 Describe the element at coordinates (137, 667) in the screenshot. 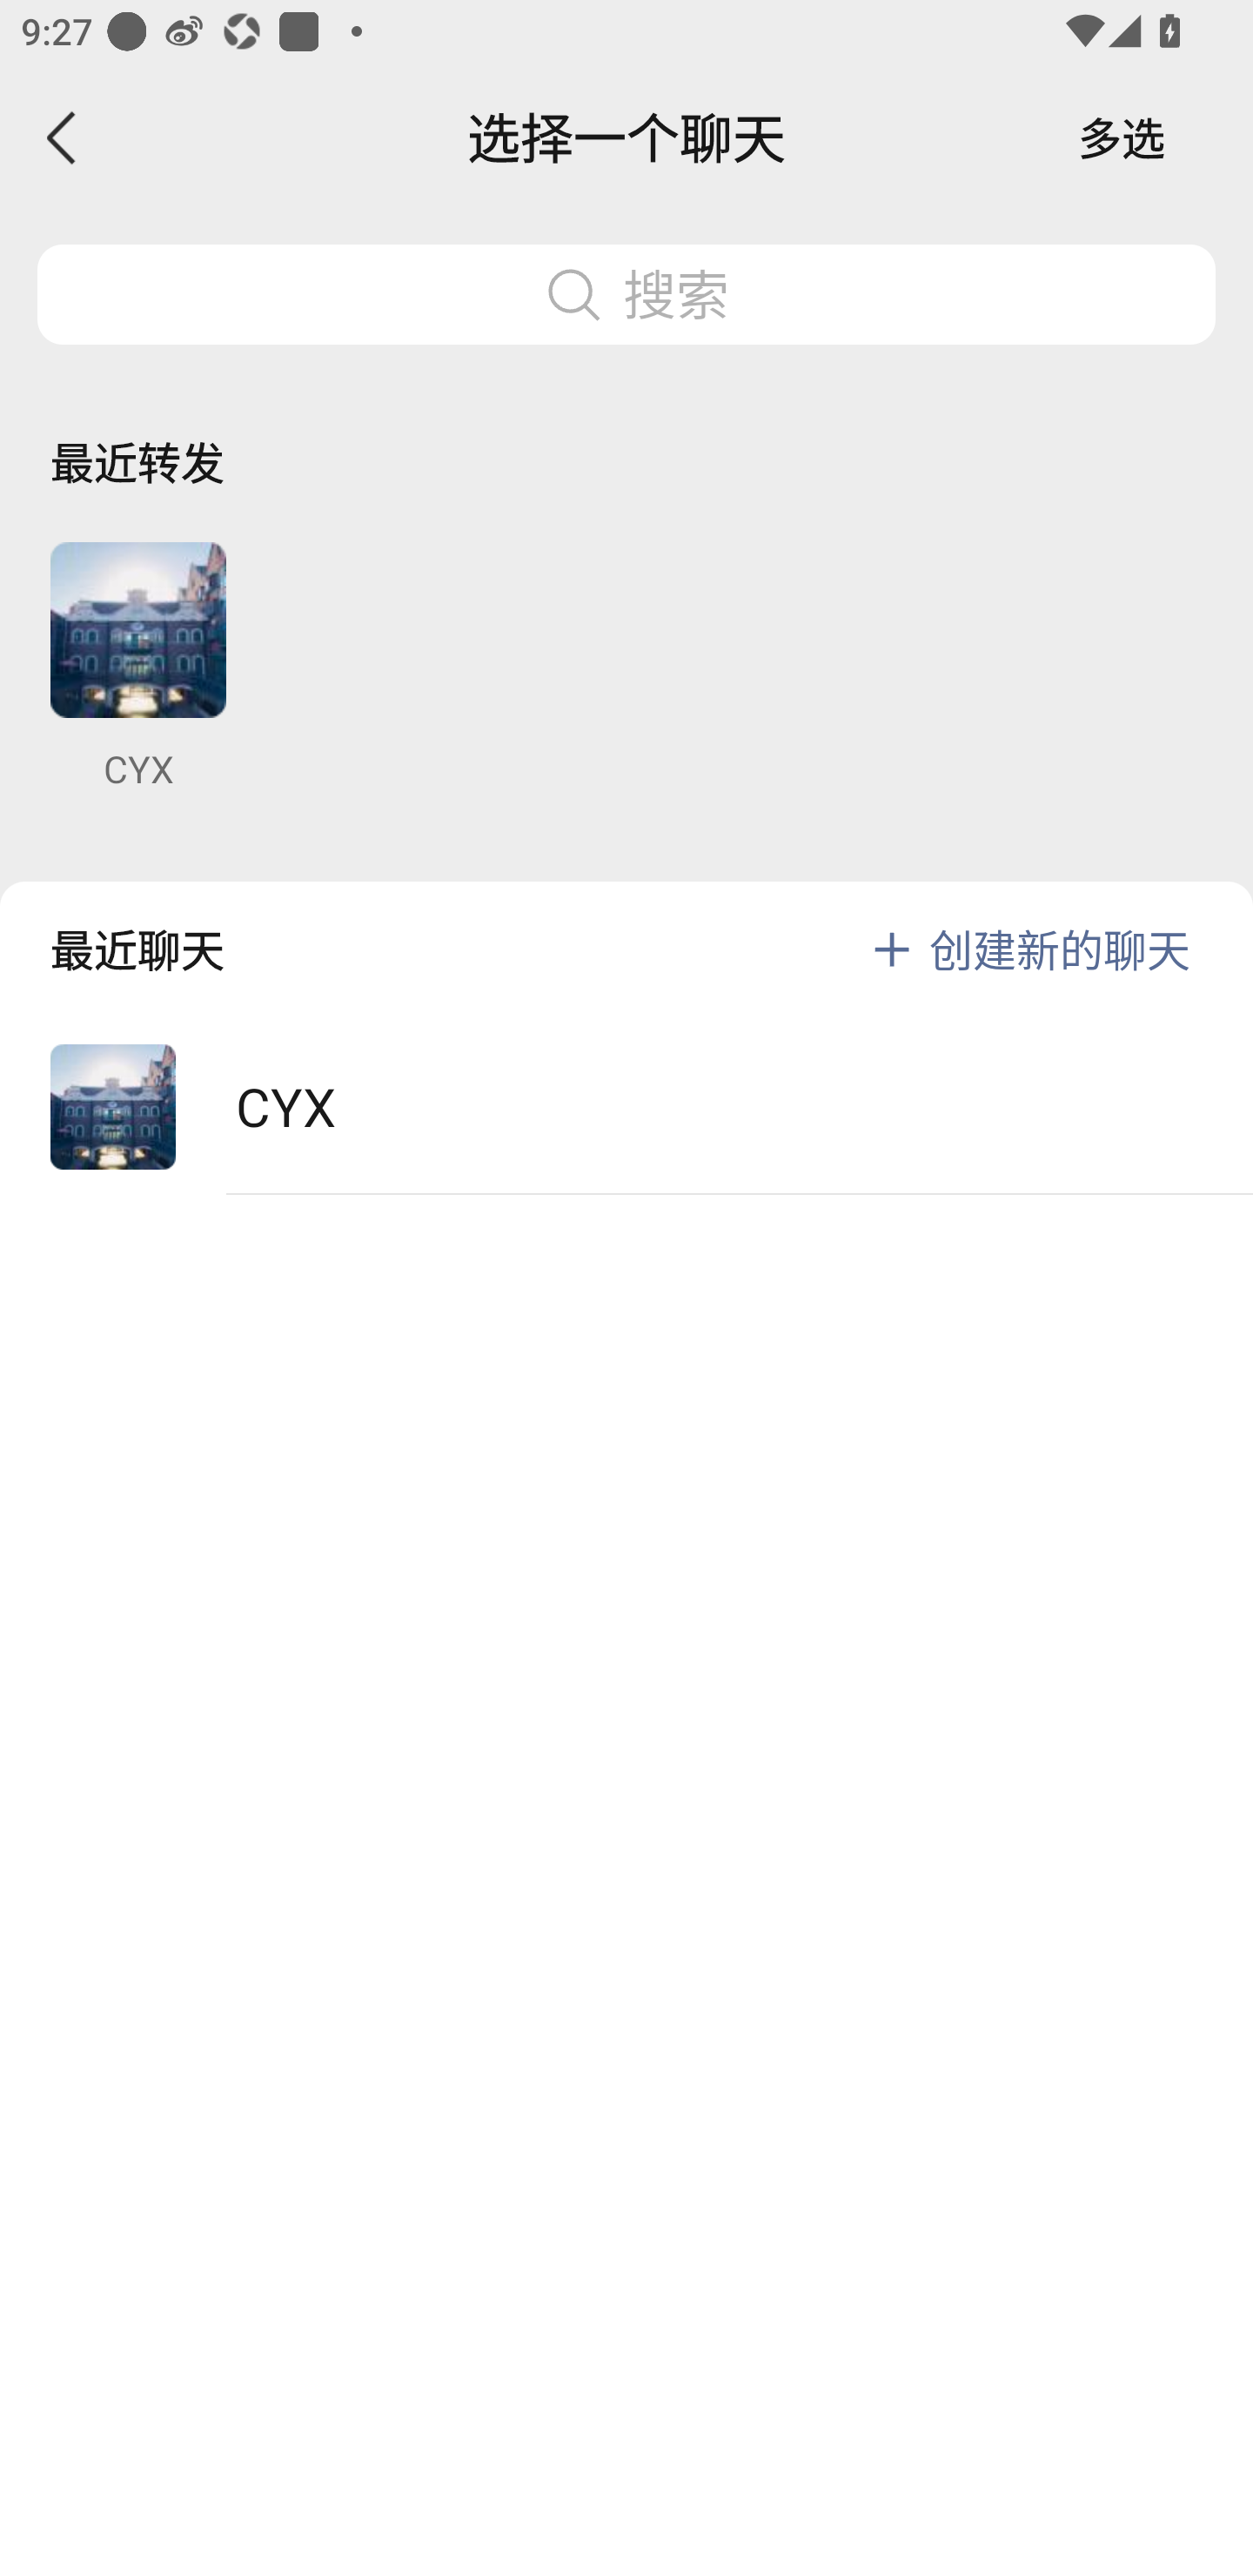

I see `CYX` at that location.